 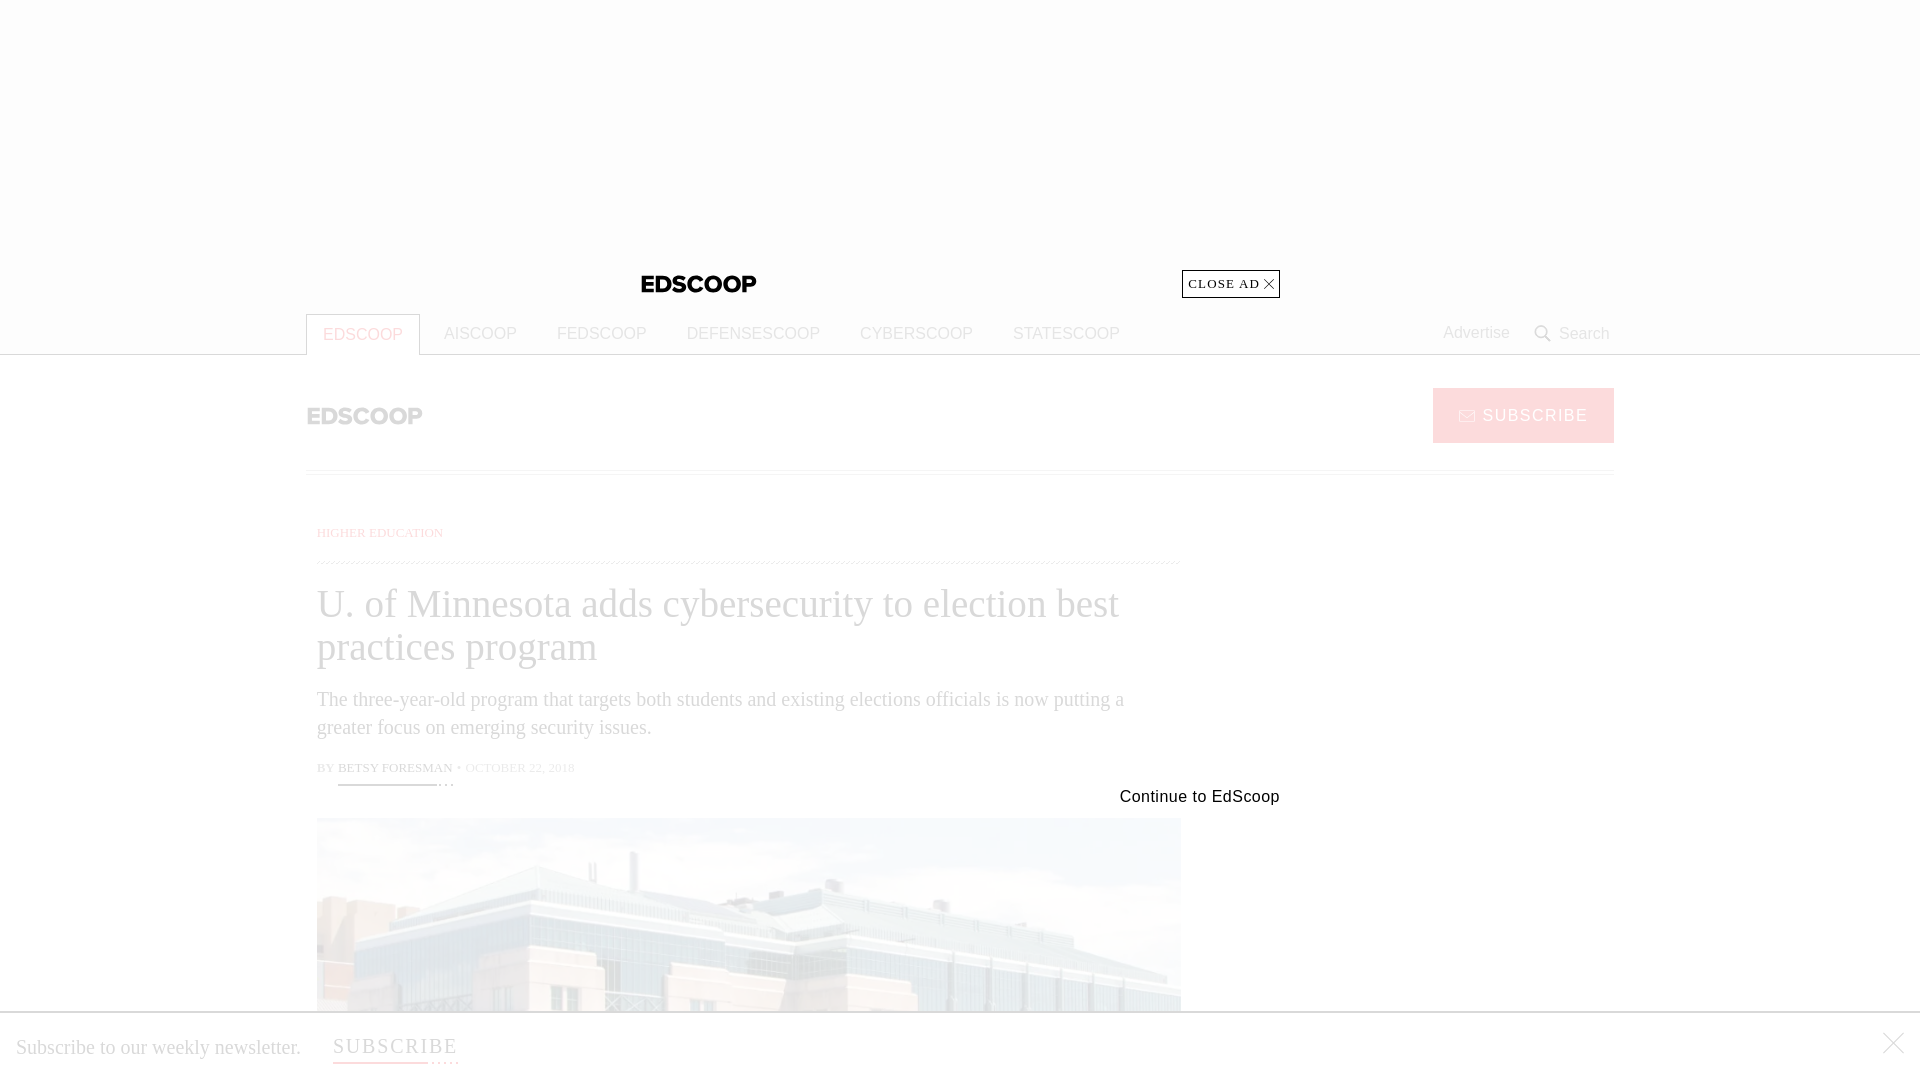 What do you see at coordinates (960, 148) in the screenshot?
I see `3rd party ad content` at bounding box center [960, 148].